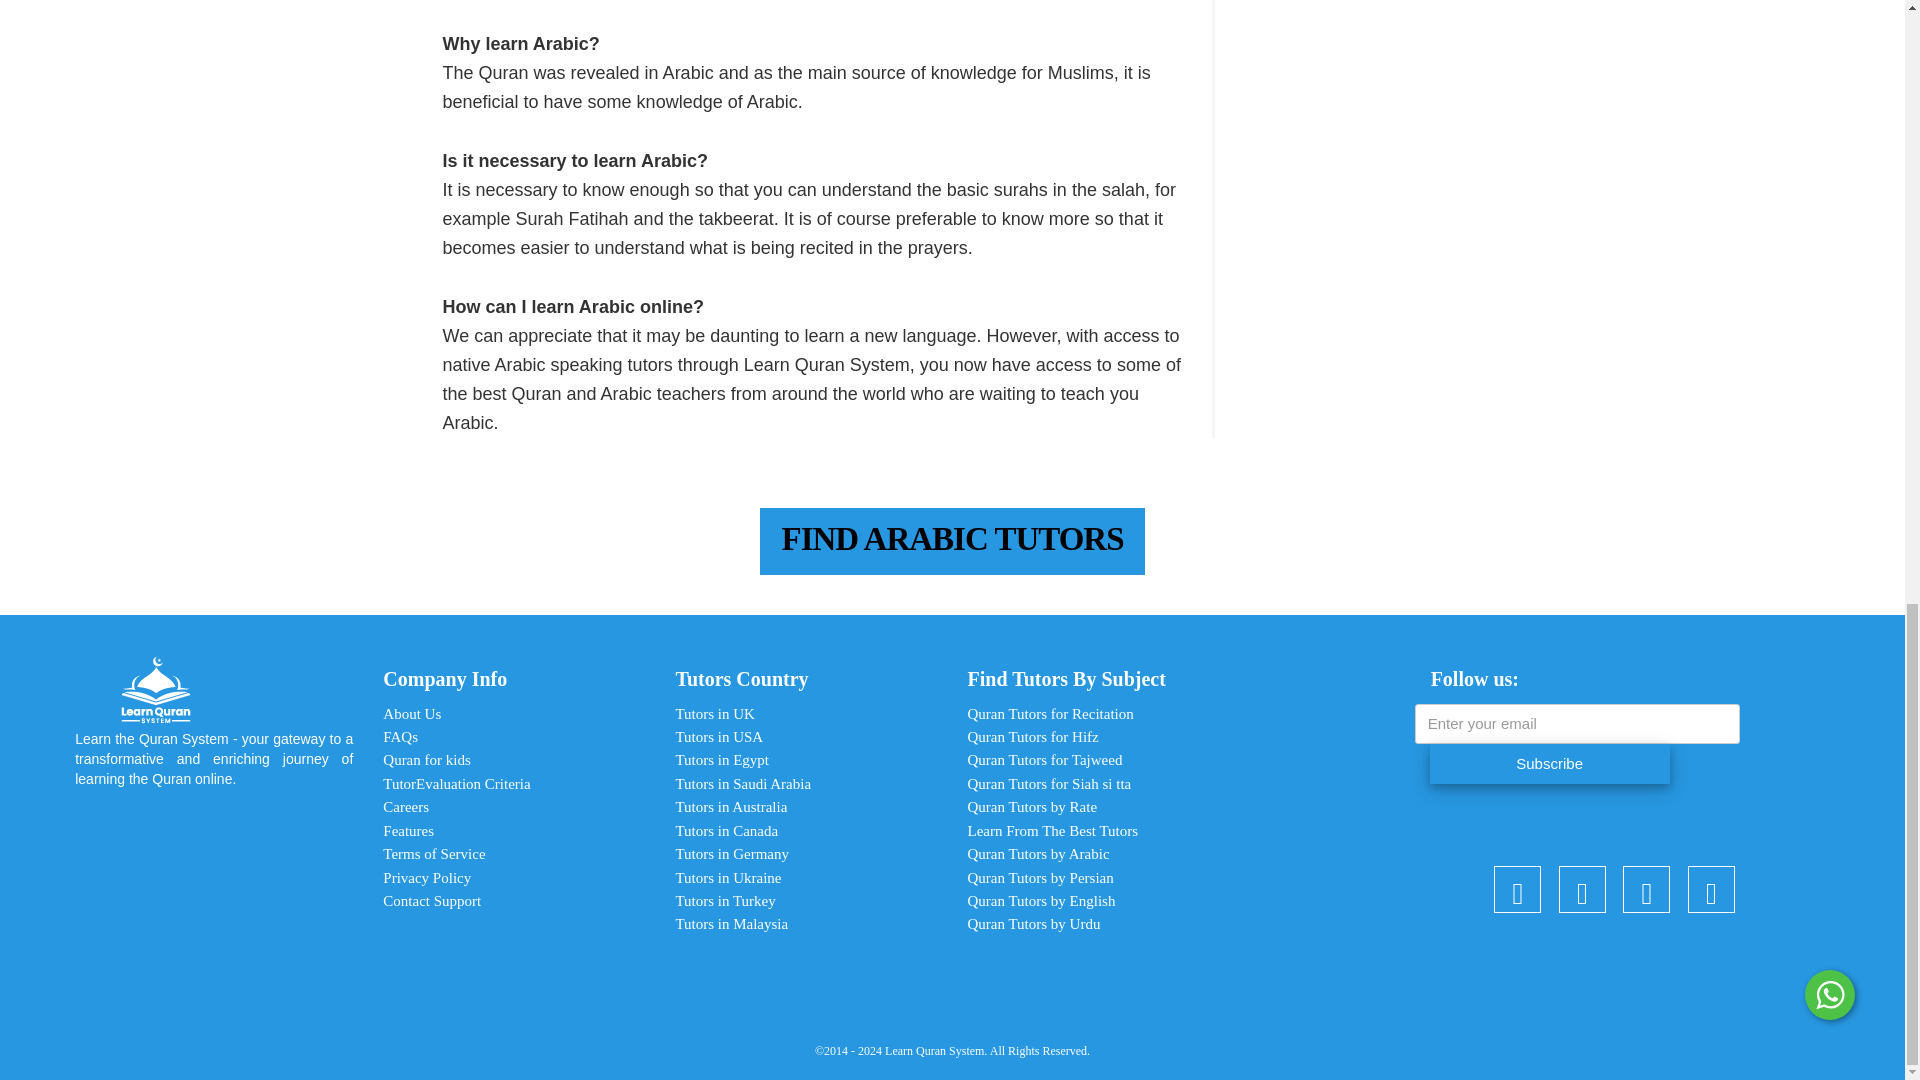 Image resolution: width=1920 pixels, height=1080 pixels. I want to click on Tutors in Saudi Arabia, so click(742, 784).